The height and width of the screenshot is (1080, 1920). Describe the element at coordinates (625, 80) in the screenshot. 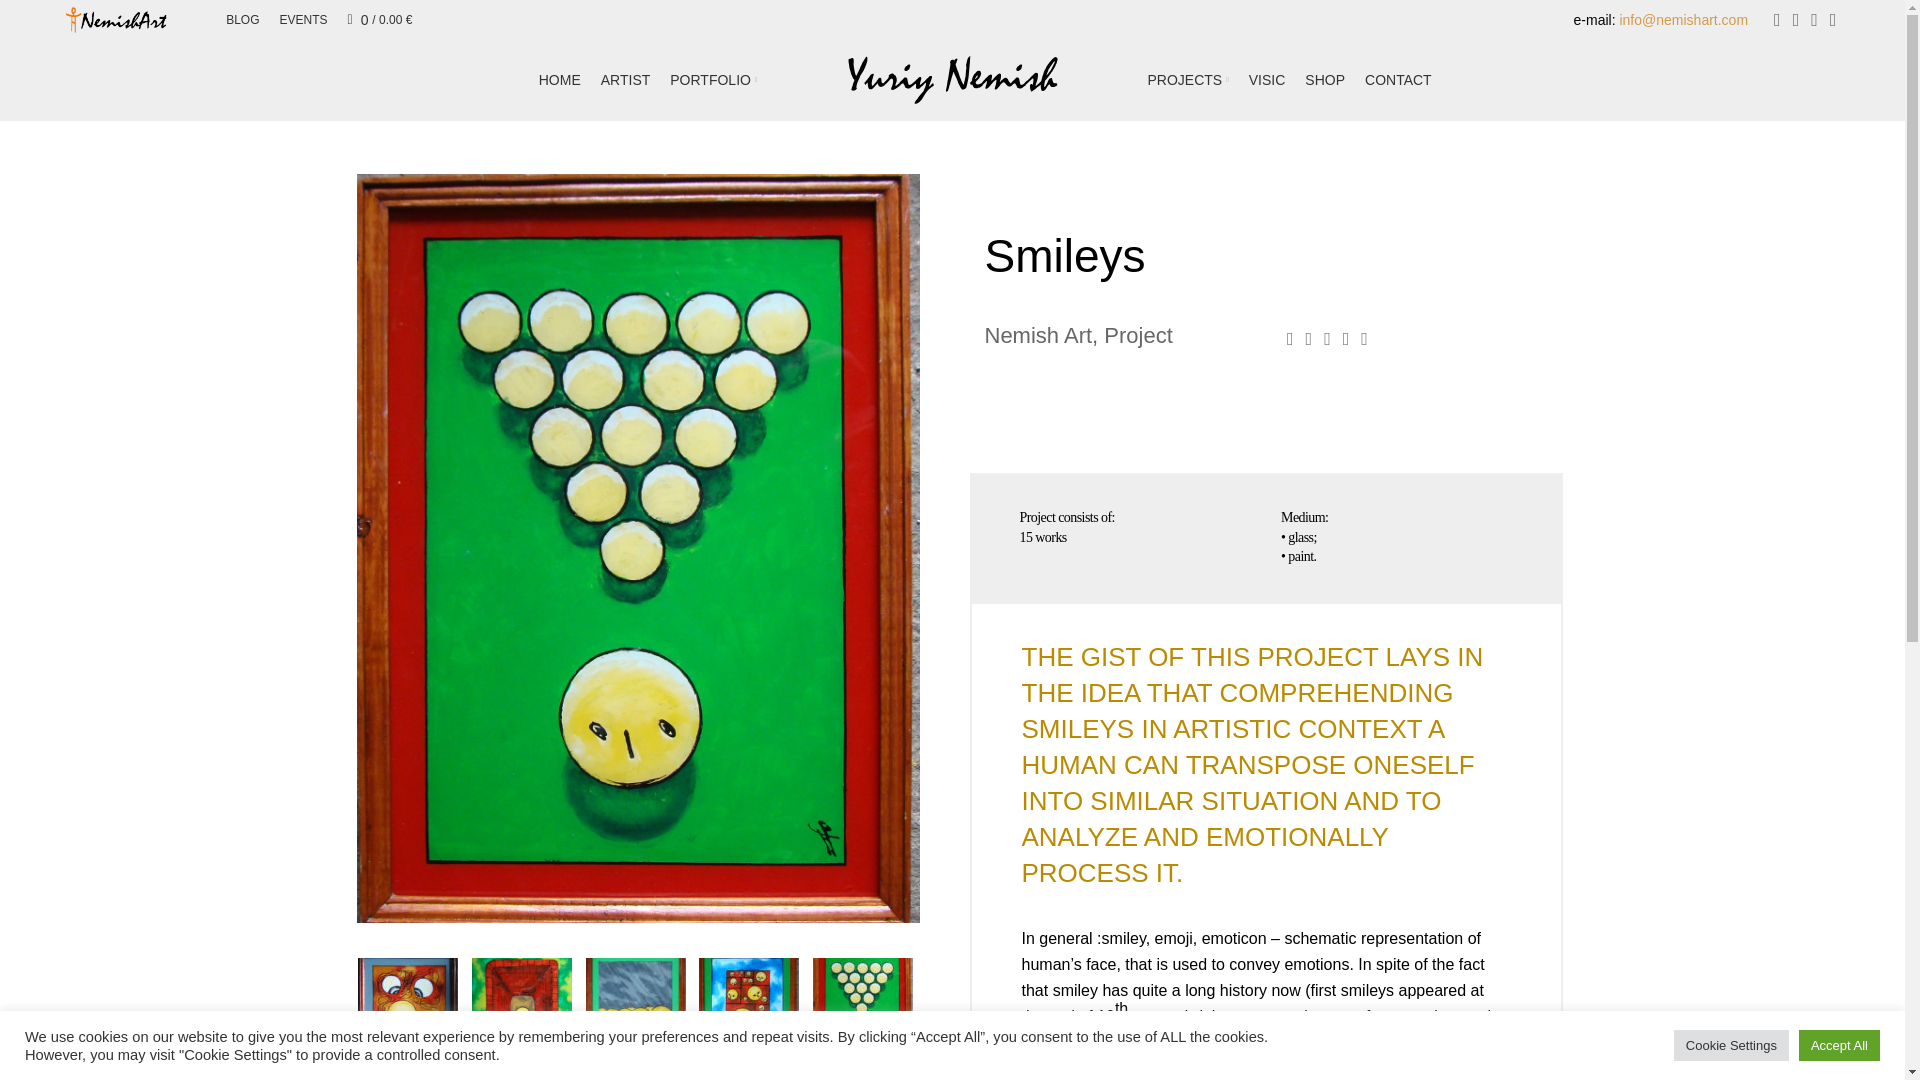

I see `ARTIST` at that location.